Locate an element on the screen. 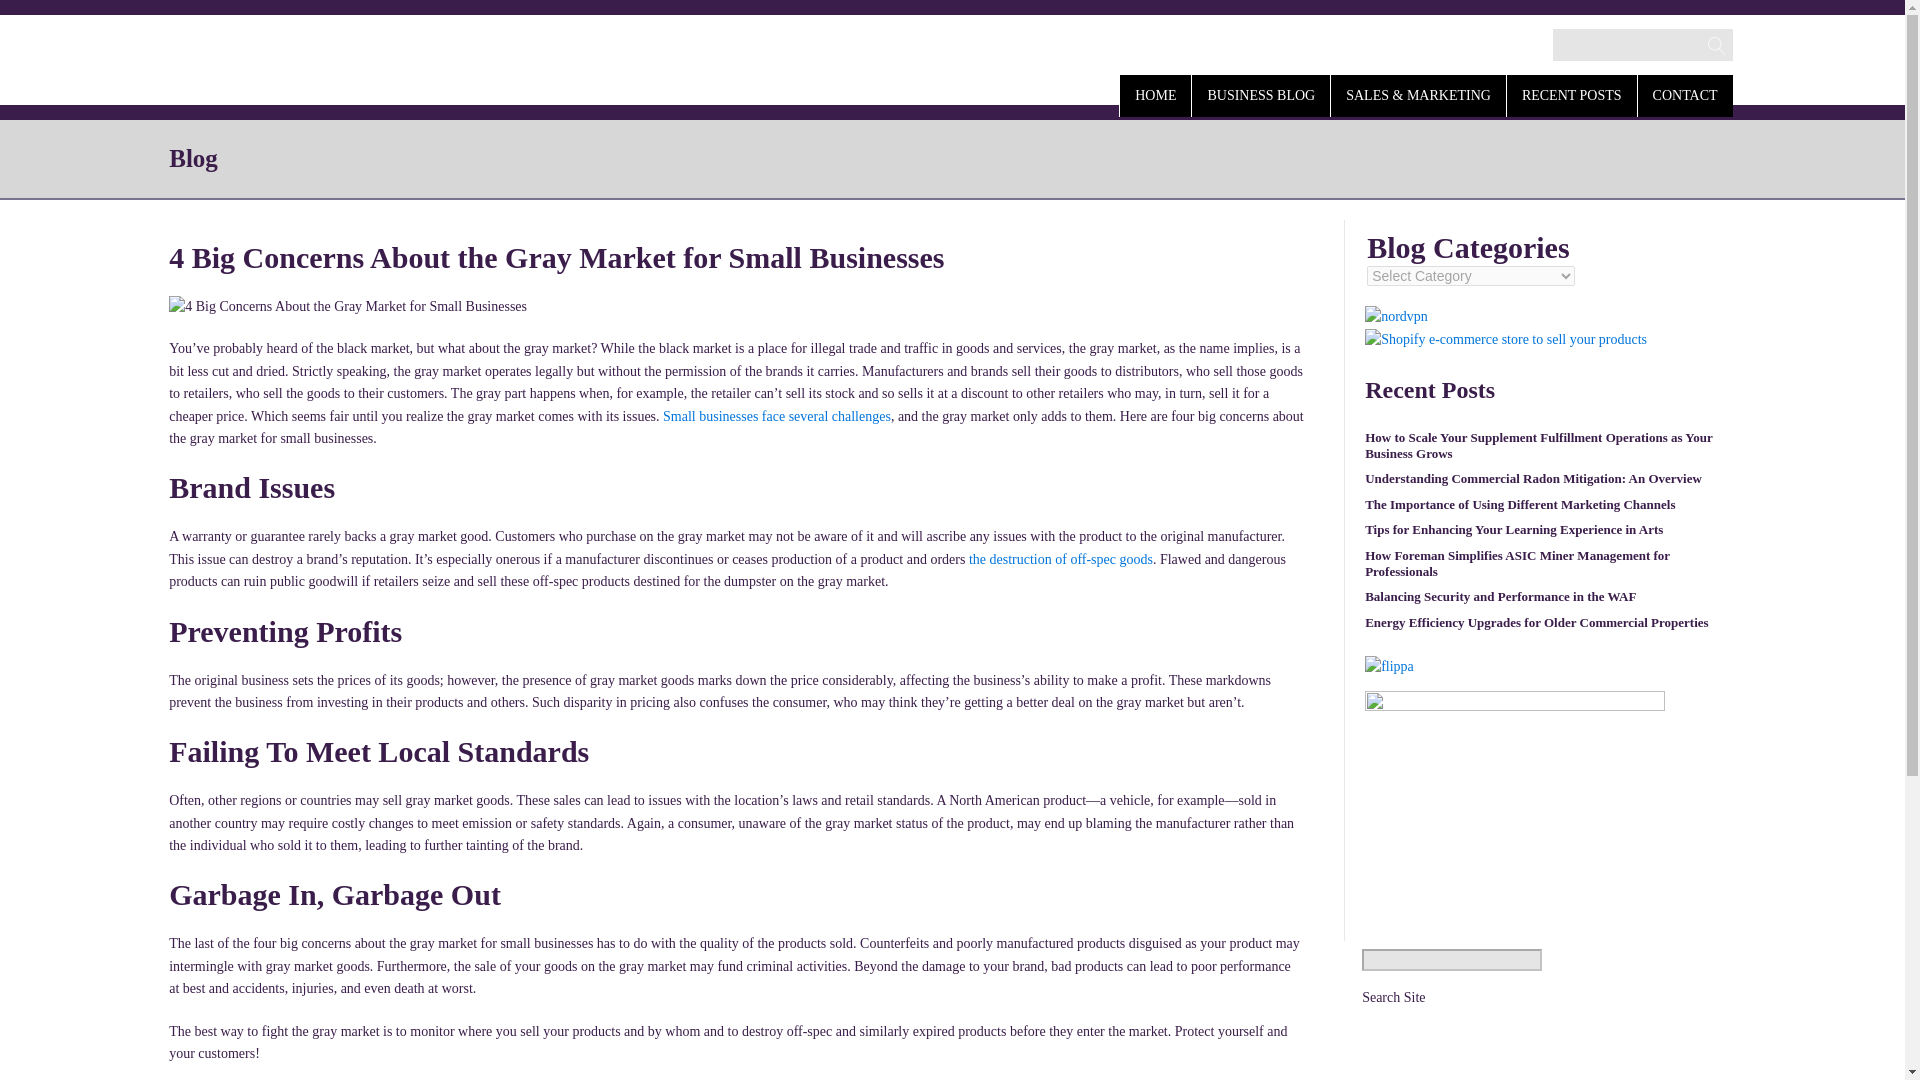 The width and height of the screenshot is (1920, 1080). Understanding Commercial Radon Mitigation: An Overview is located at coordinates (1533, 483).